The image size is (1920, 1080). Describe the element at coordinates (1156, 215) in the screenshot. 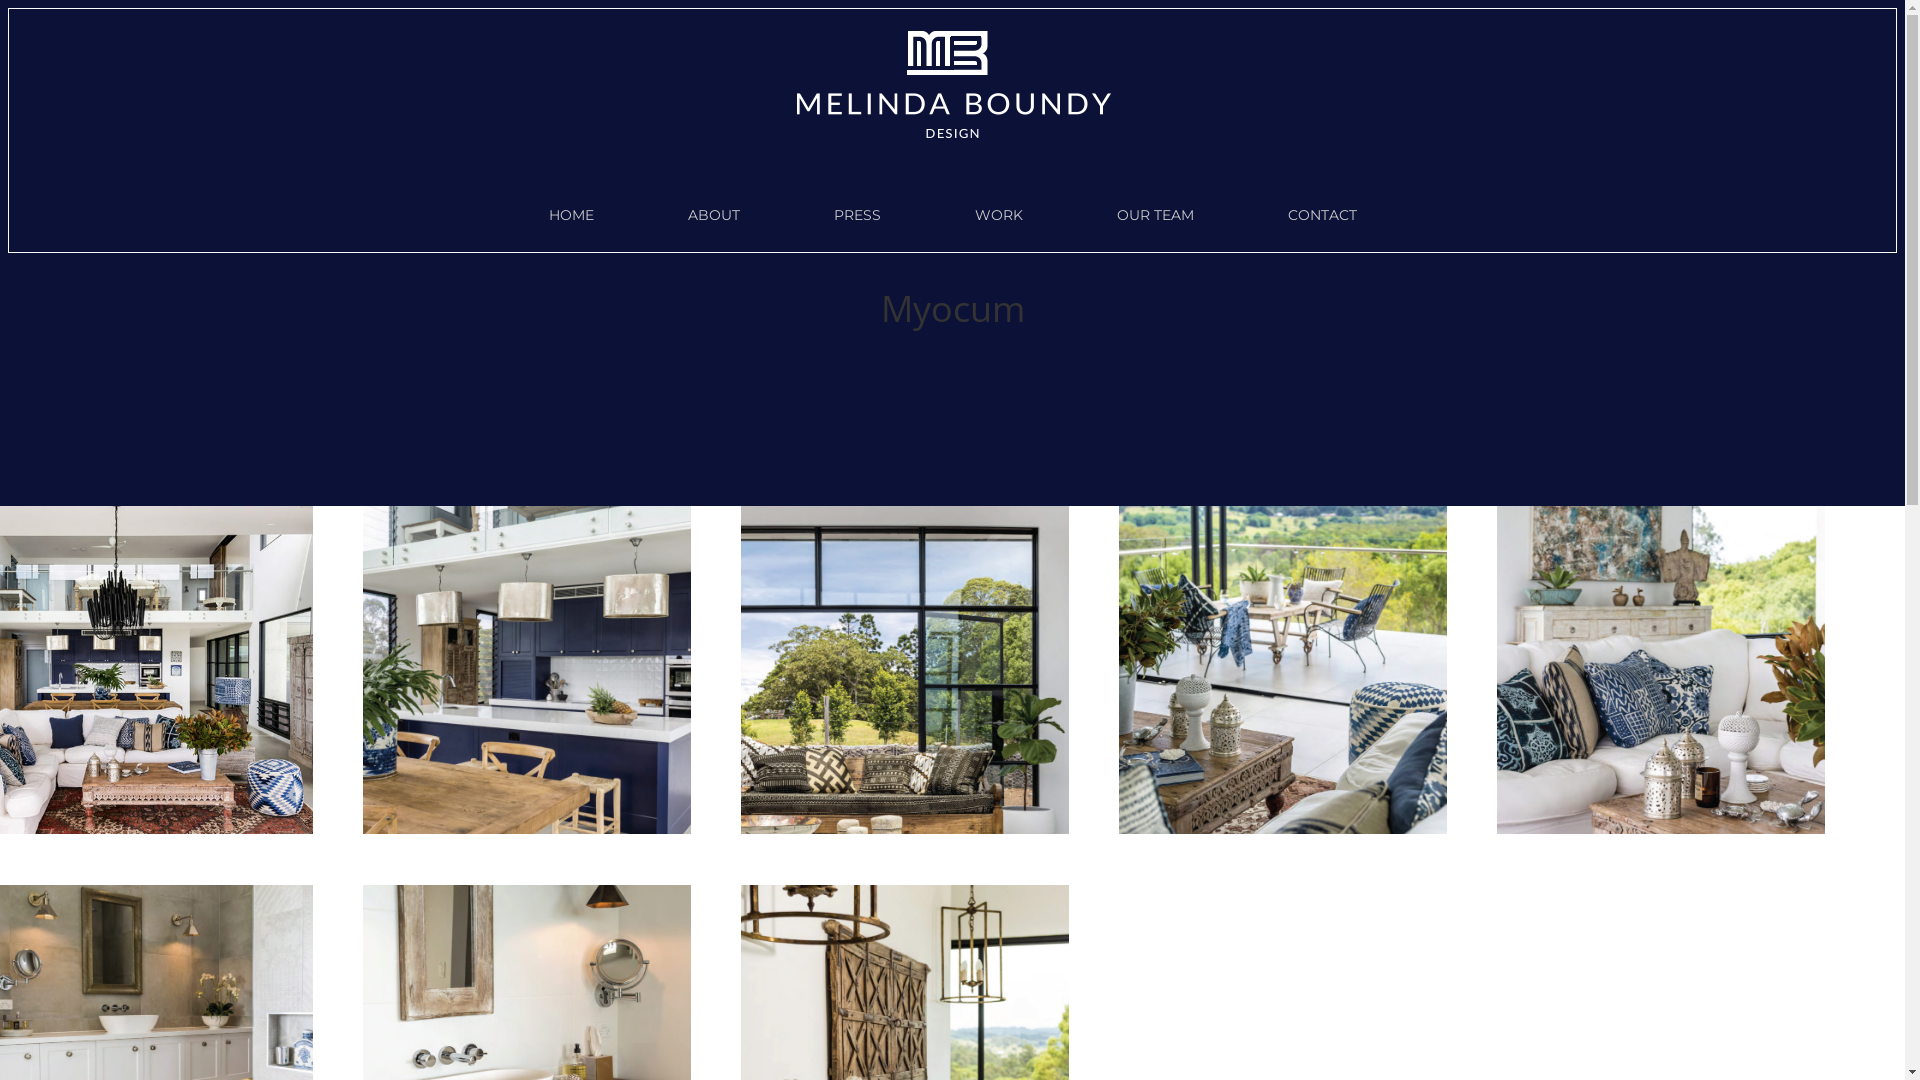

I see `OUR TEAM` at that location.